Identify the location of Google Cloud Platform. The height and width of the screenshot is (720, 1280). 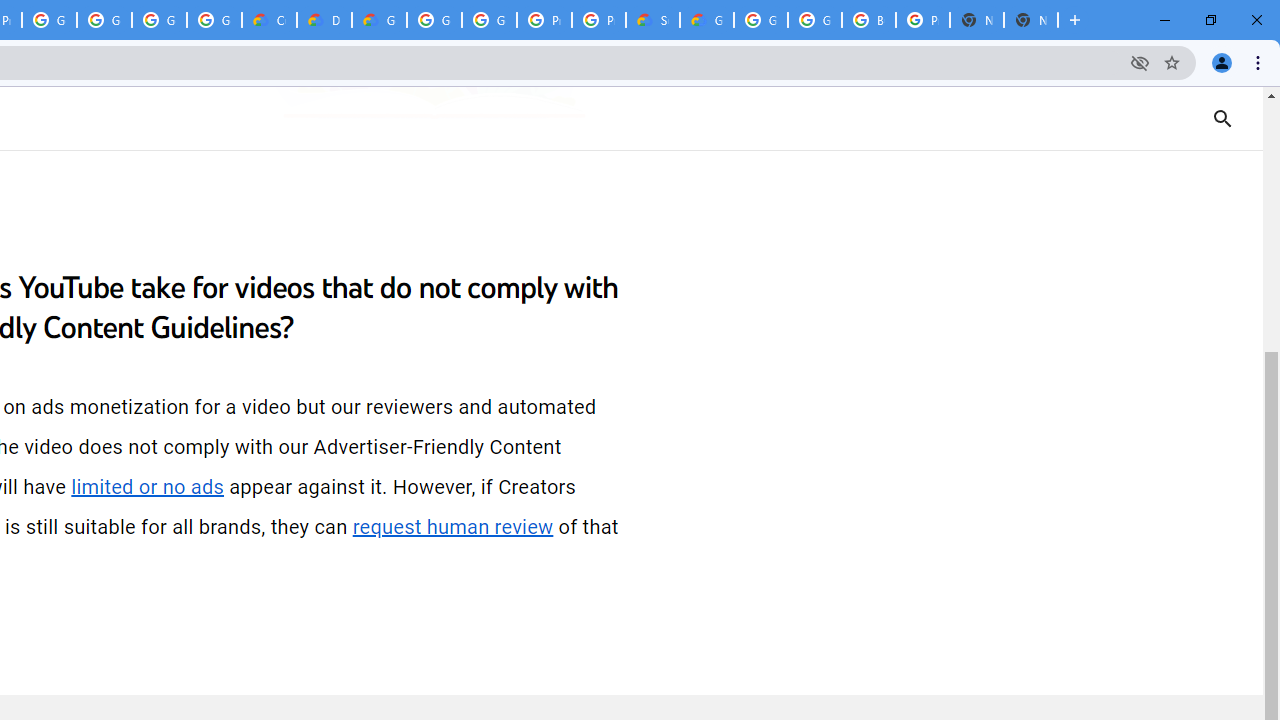
(434, 20).